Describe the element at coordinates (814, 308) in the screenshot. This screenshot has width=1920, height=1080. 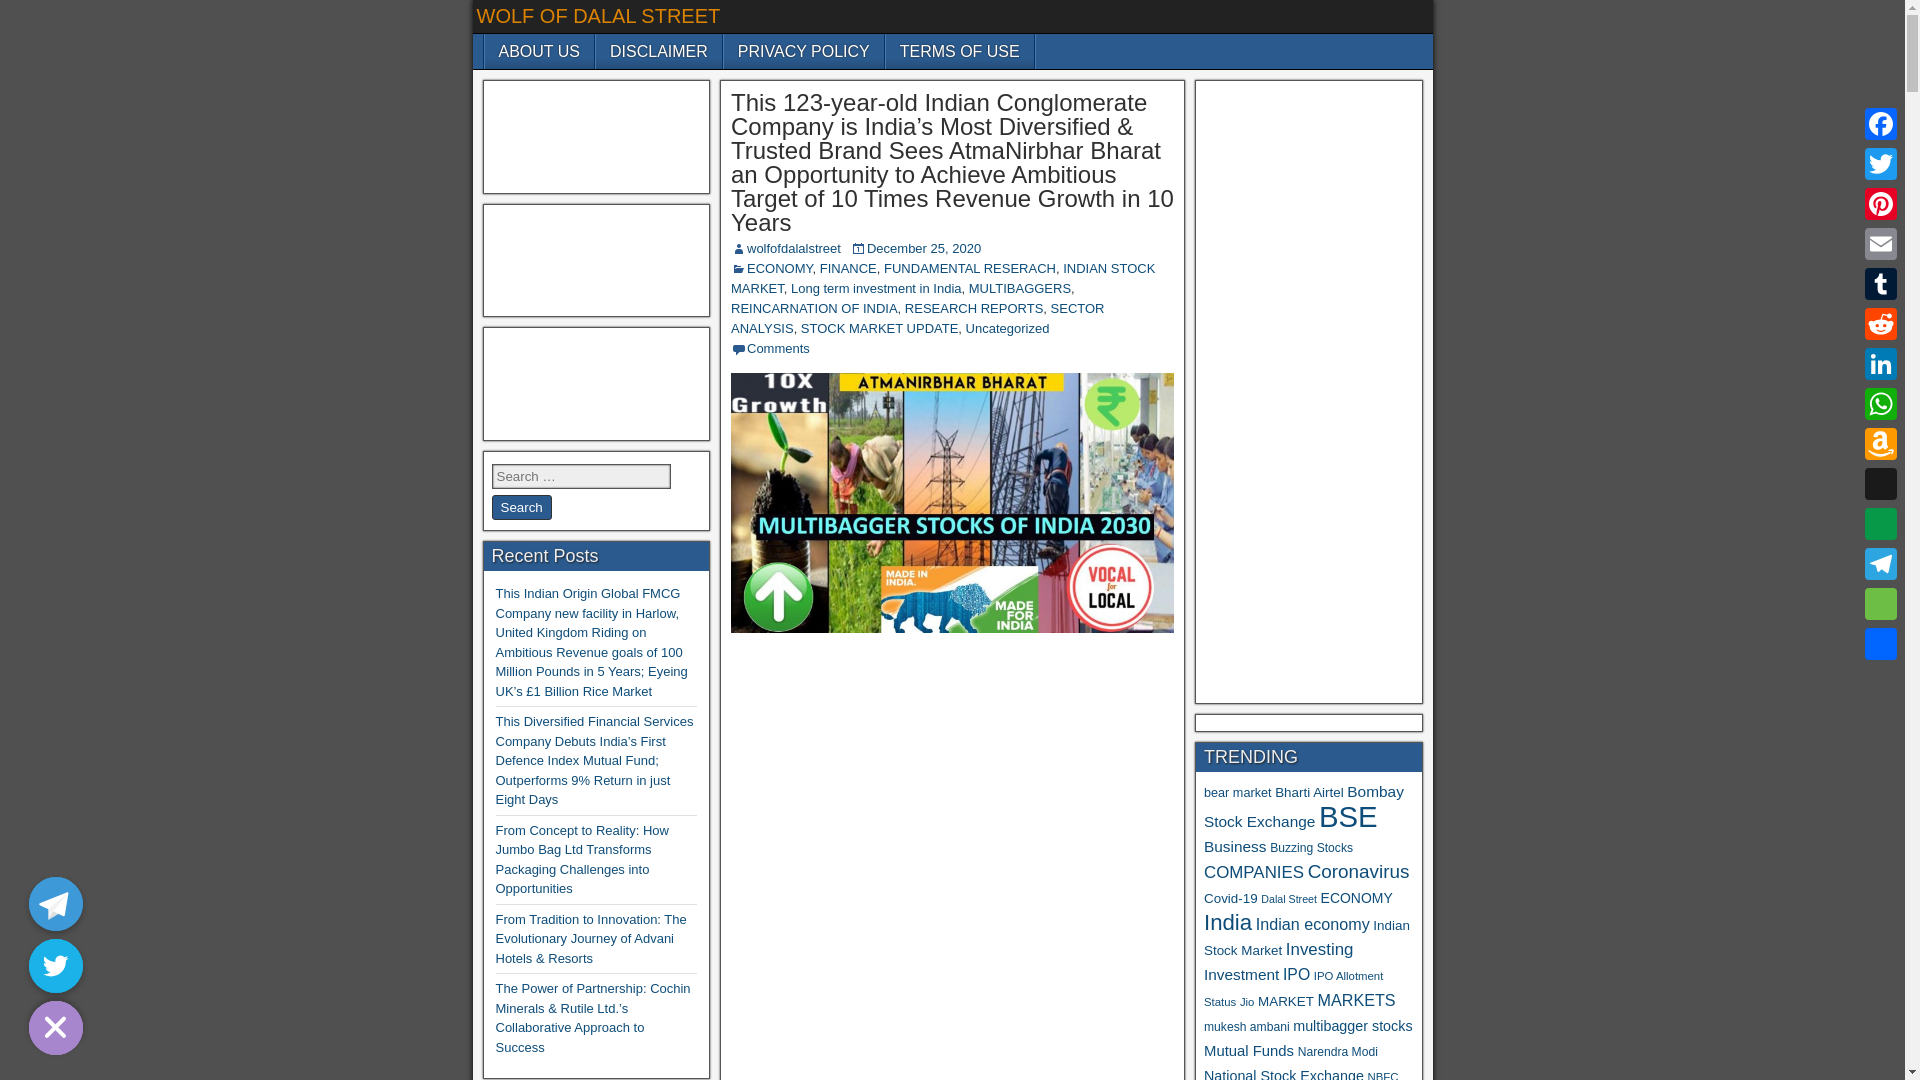
I see `REINCARNATION OF INDIA` at that location.